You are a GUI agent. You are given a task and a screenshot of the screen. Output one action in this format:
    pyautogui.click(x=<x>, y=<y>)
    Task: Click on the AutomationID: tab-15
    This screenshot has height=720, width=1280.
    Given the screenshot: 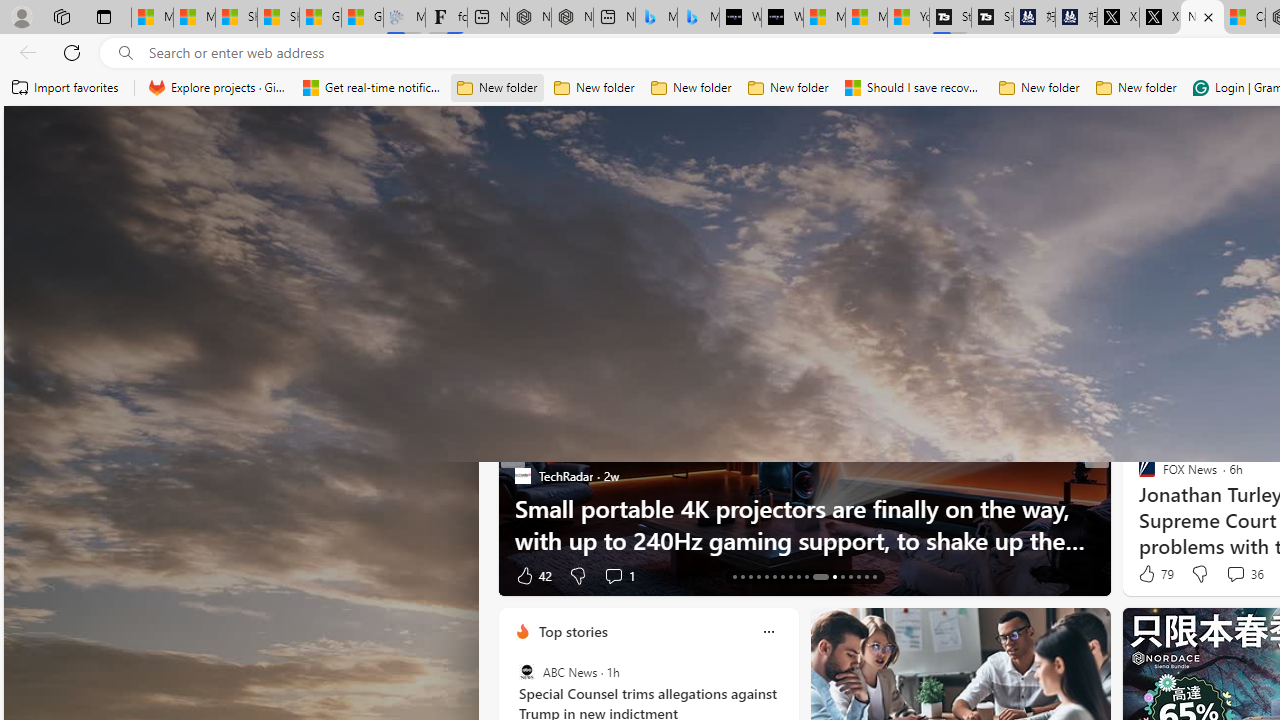 What is the action you would take?
    pyautogui.click(x=750, y=576)
    